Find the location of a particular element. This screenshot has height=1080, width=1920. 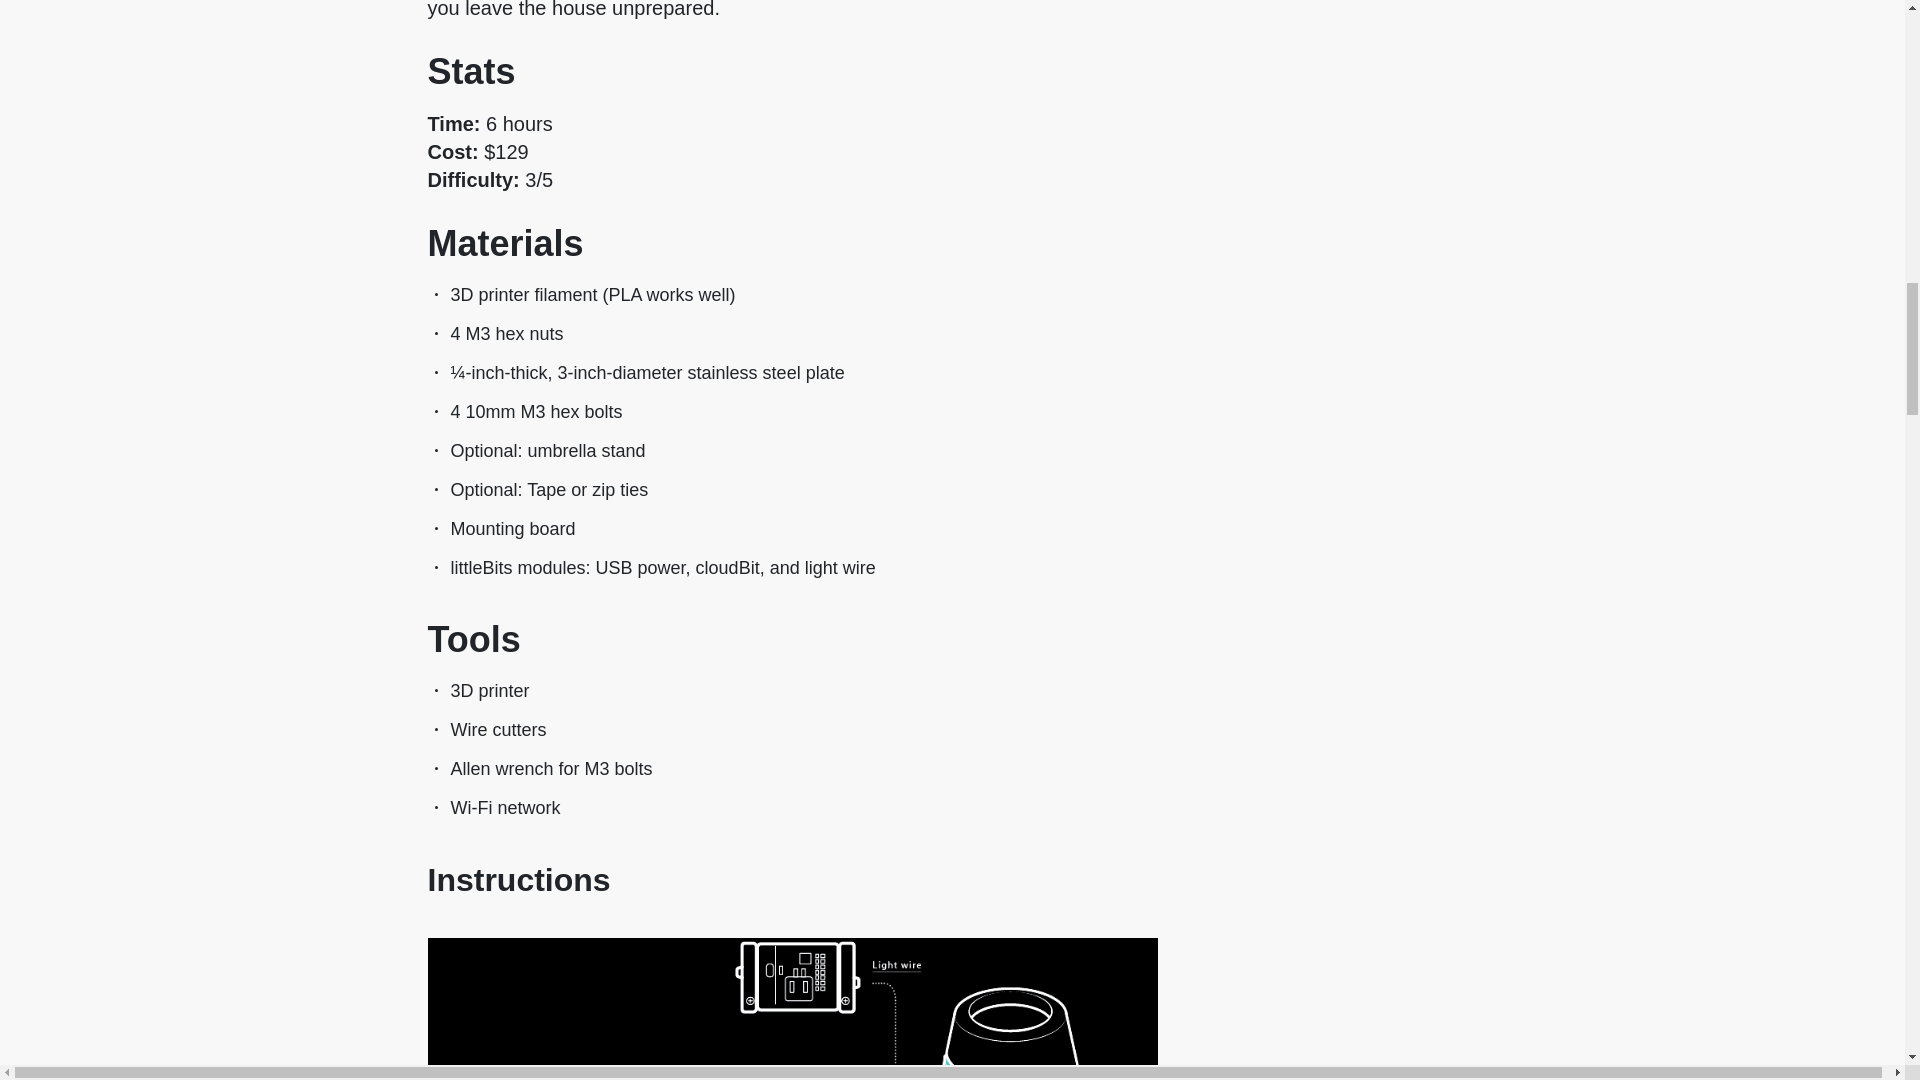

3rd party ad content is located at coordinates (1538, 1051).